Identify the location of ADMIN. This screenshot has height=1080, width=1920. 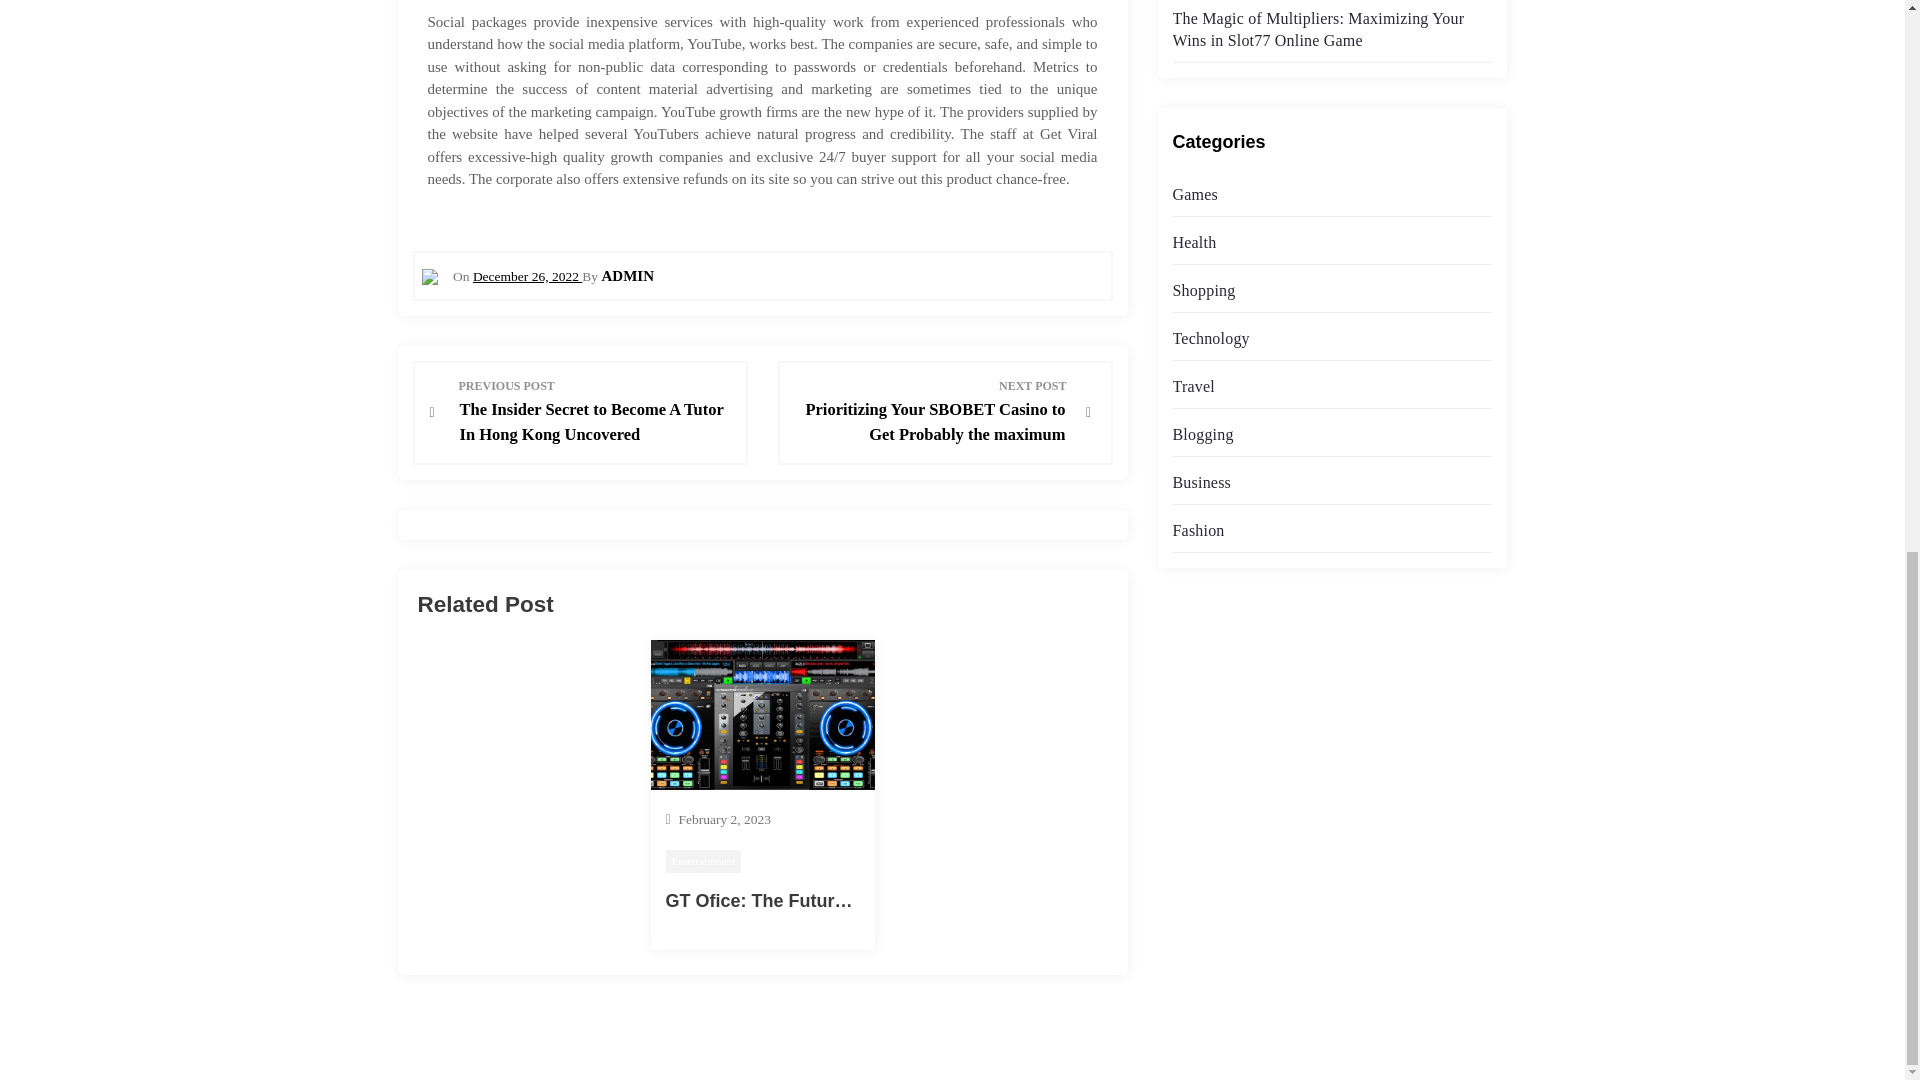
(627, 276).